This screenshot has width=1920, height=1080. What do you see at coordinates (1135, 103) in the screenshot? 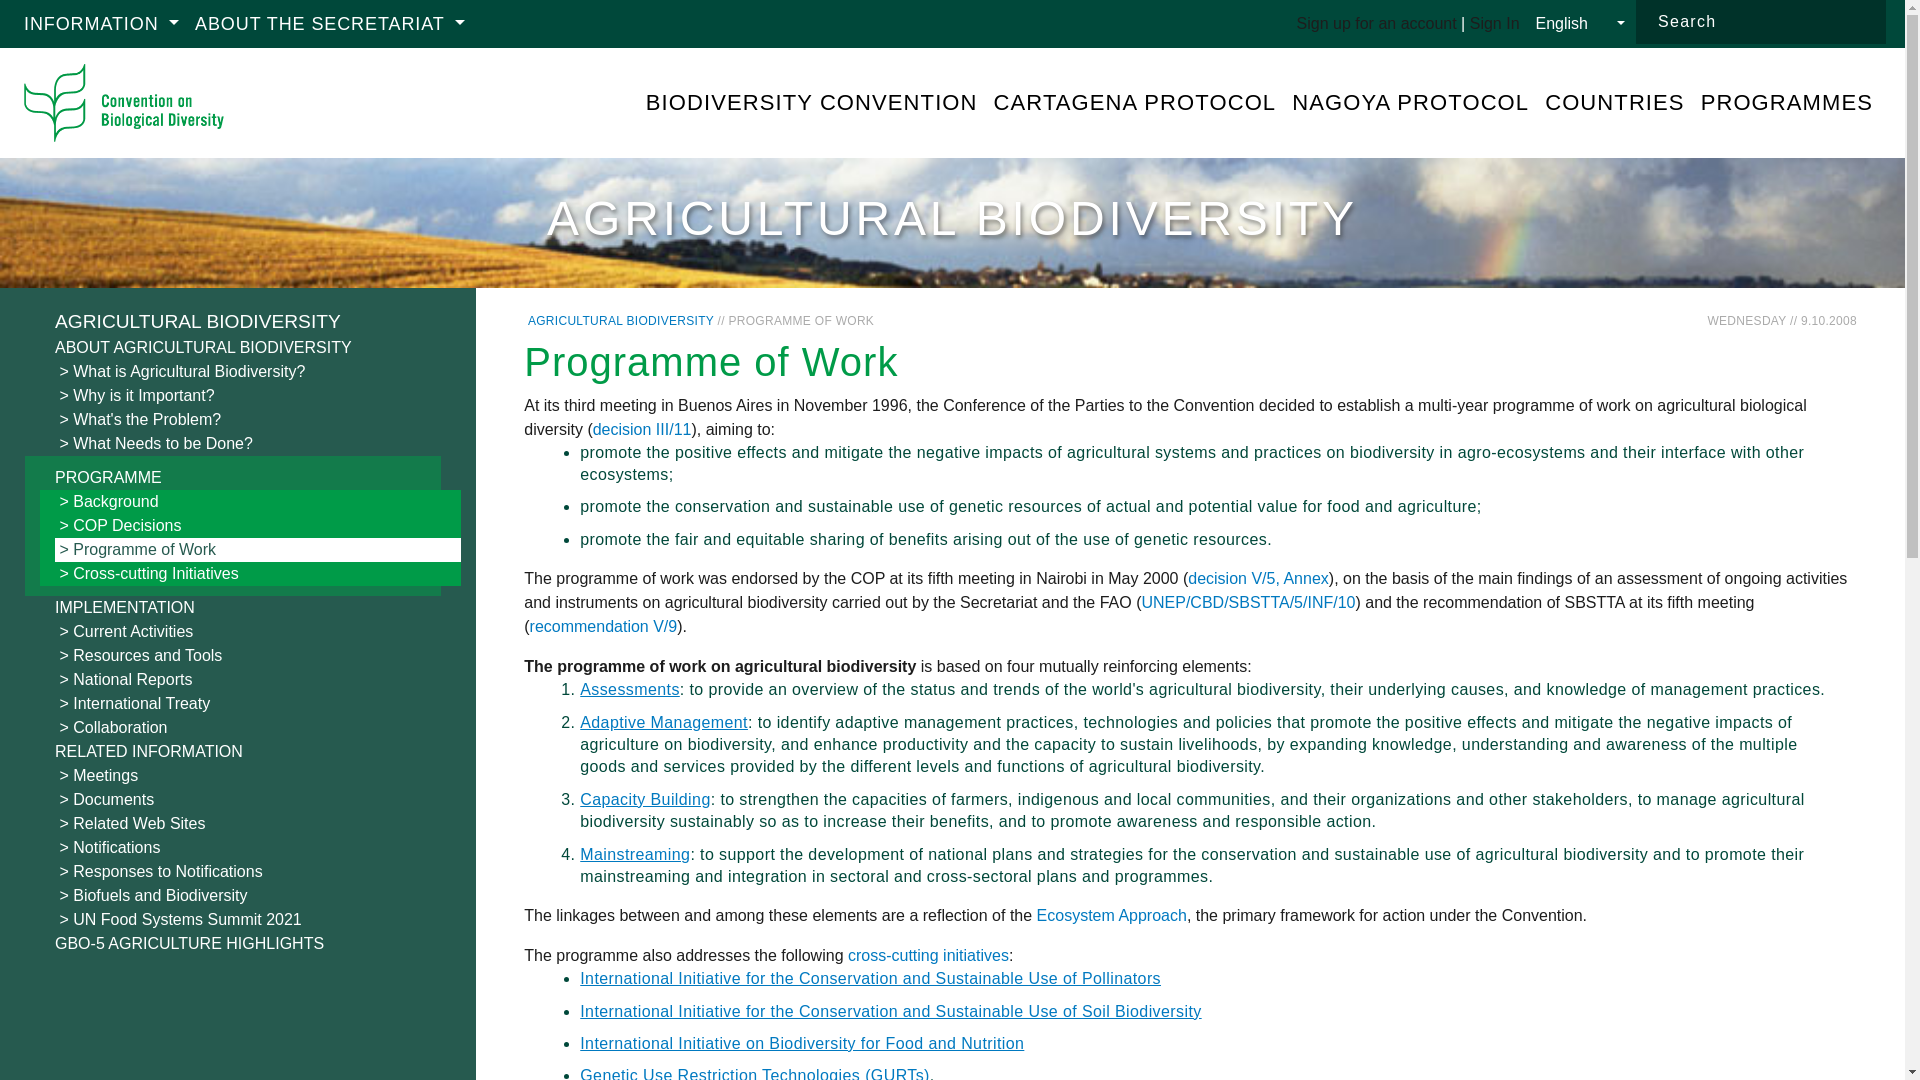
I see `Cartagena Protocol` at bounding box center [1135, 103].